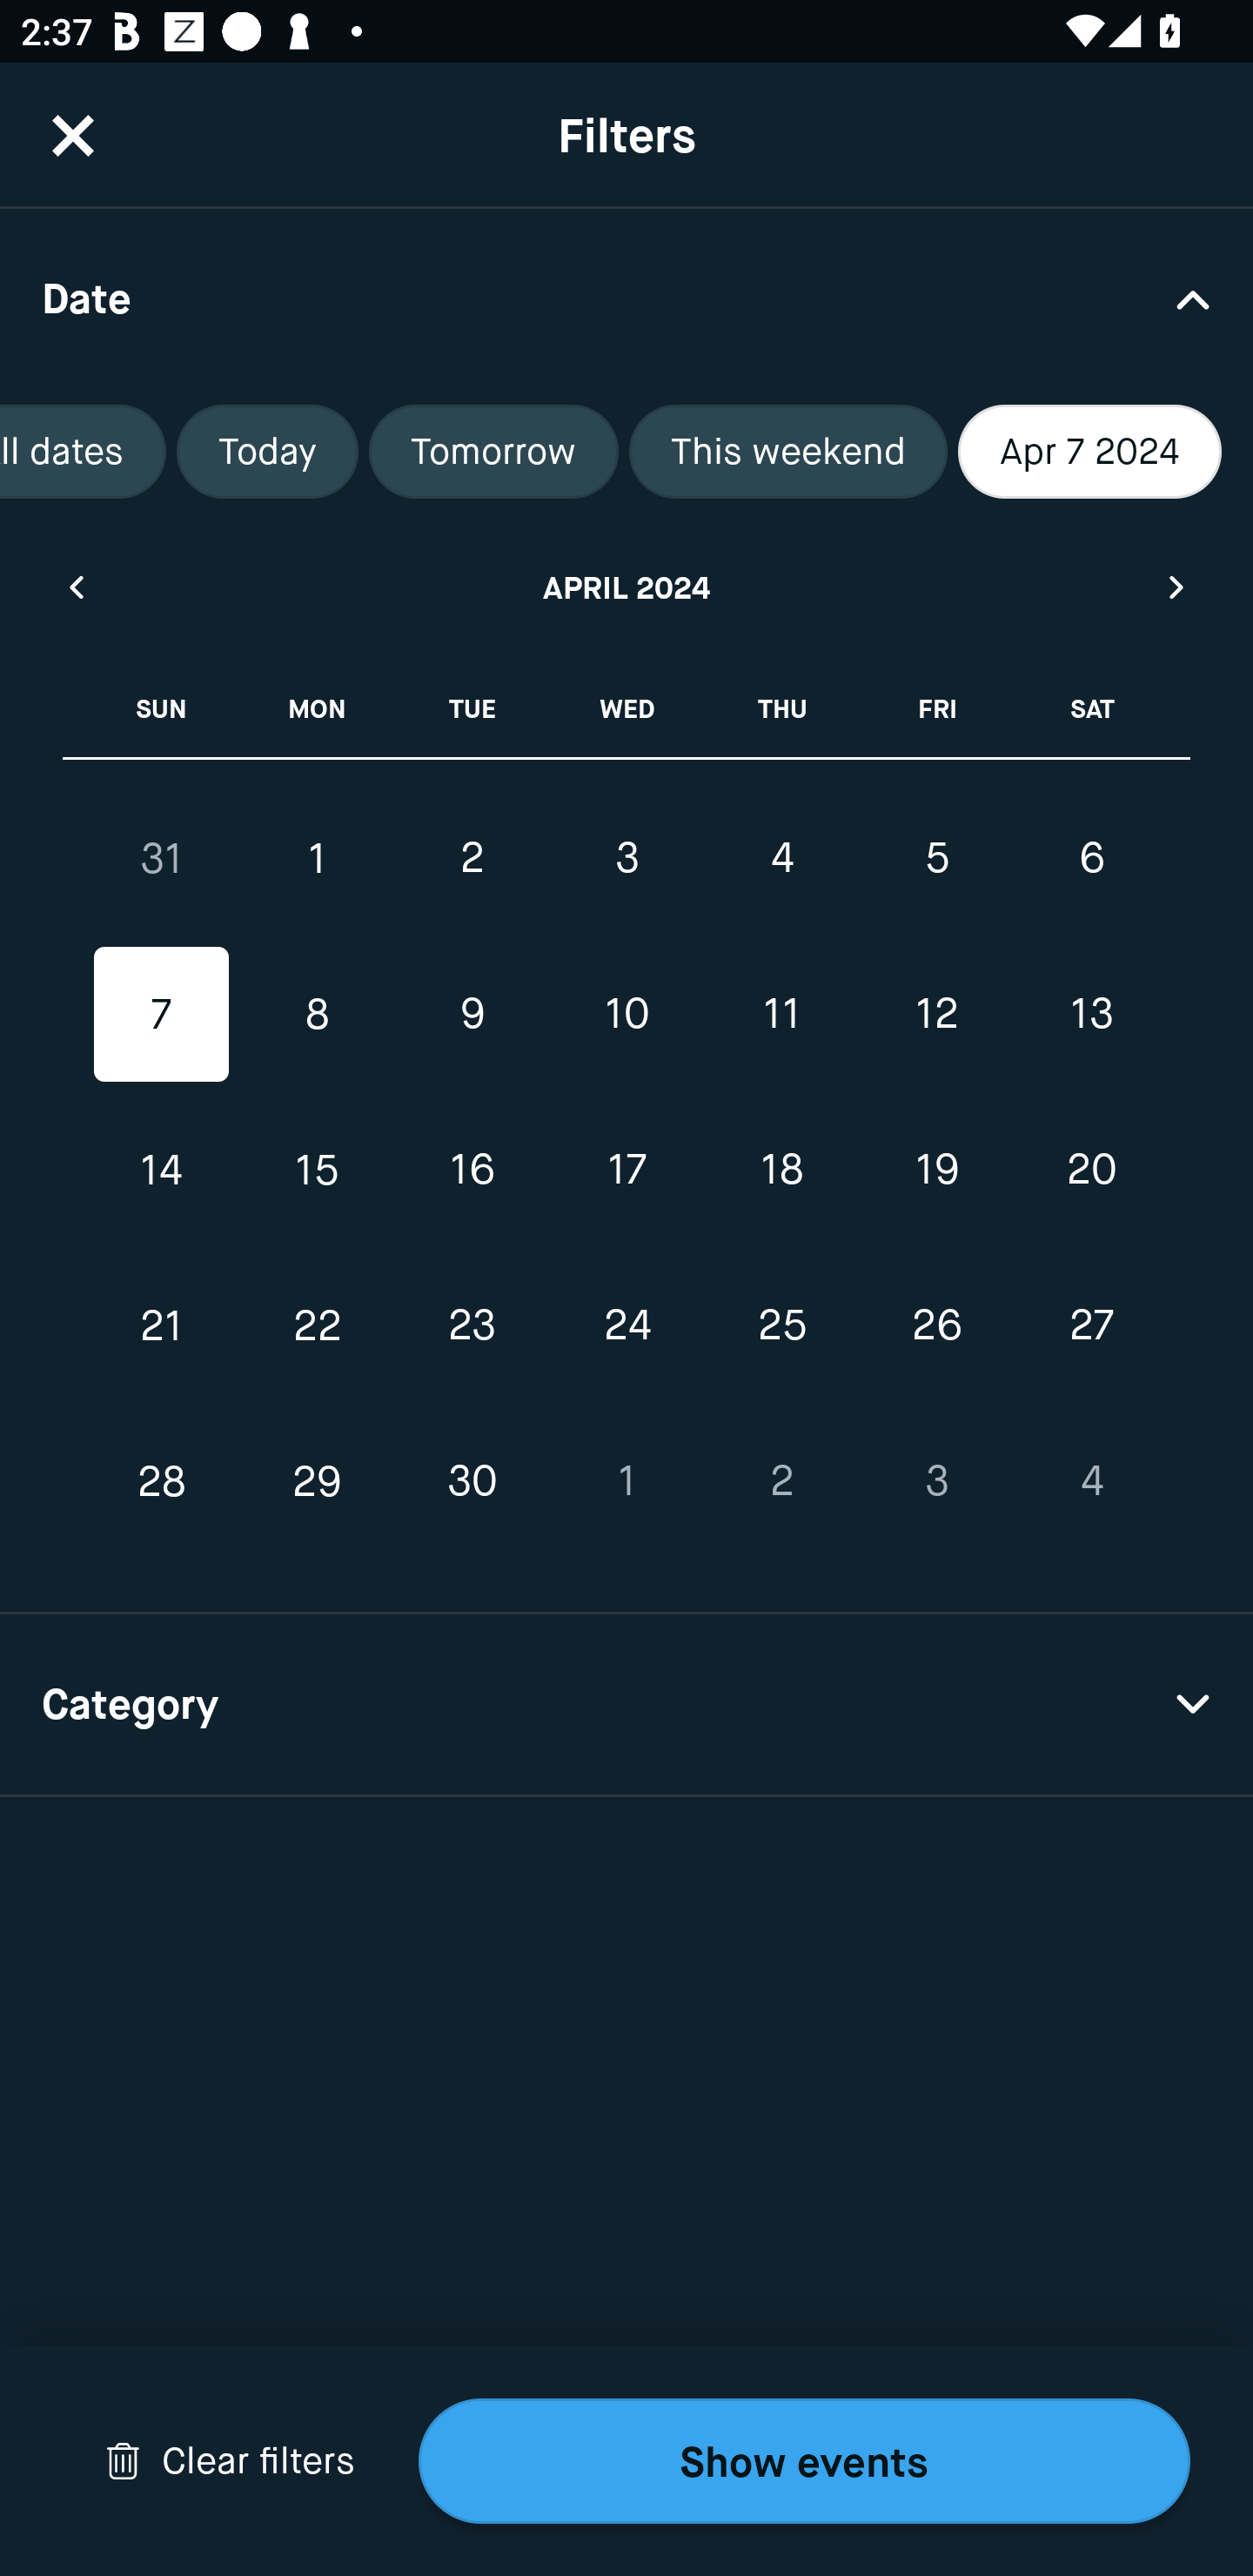 This screenshot has width=1253, height=2576. What do you see at coordinates (317, 858) in the screenshot?
I see `1` at bounding box center [317, 858].